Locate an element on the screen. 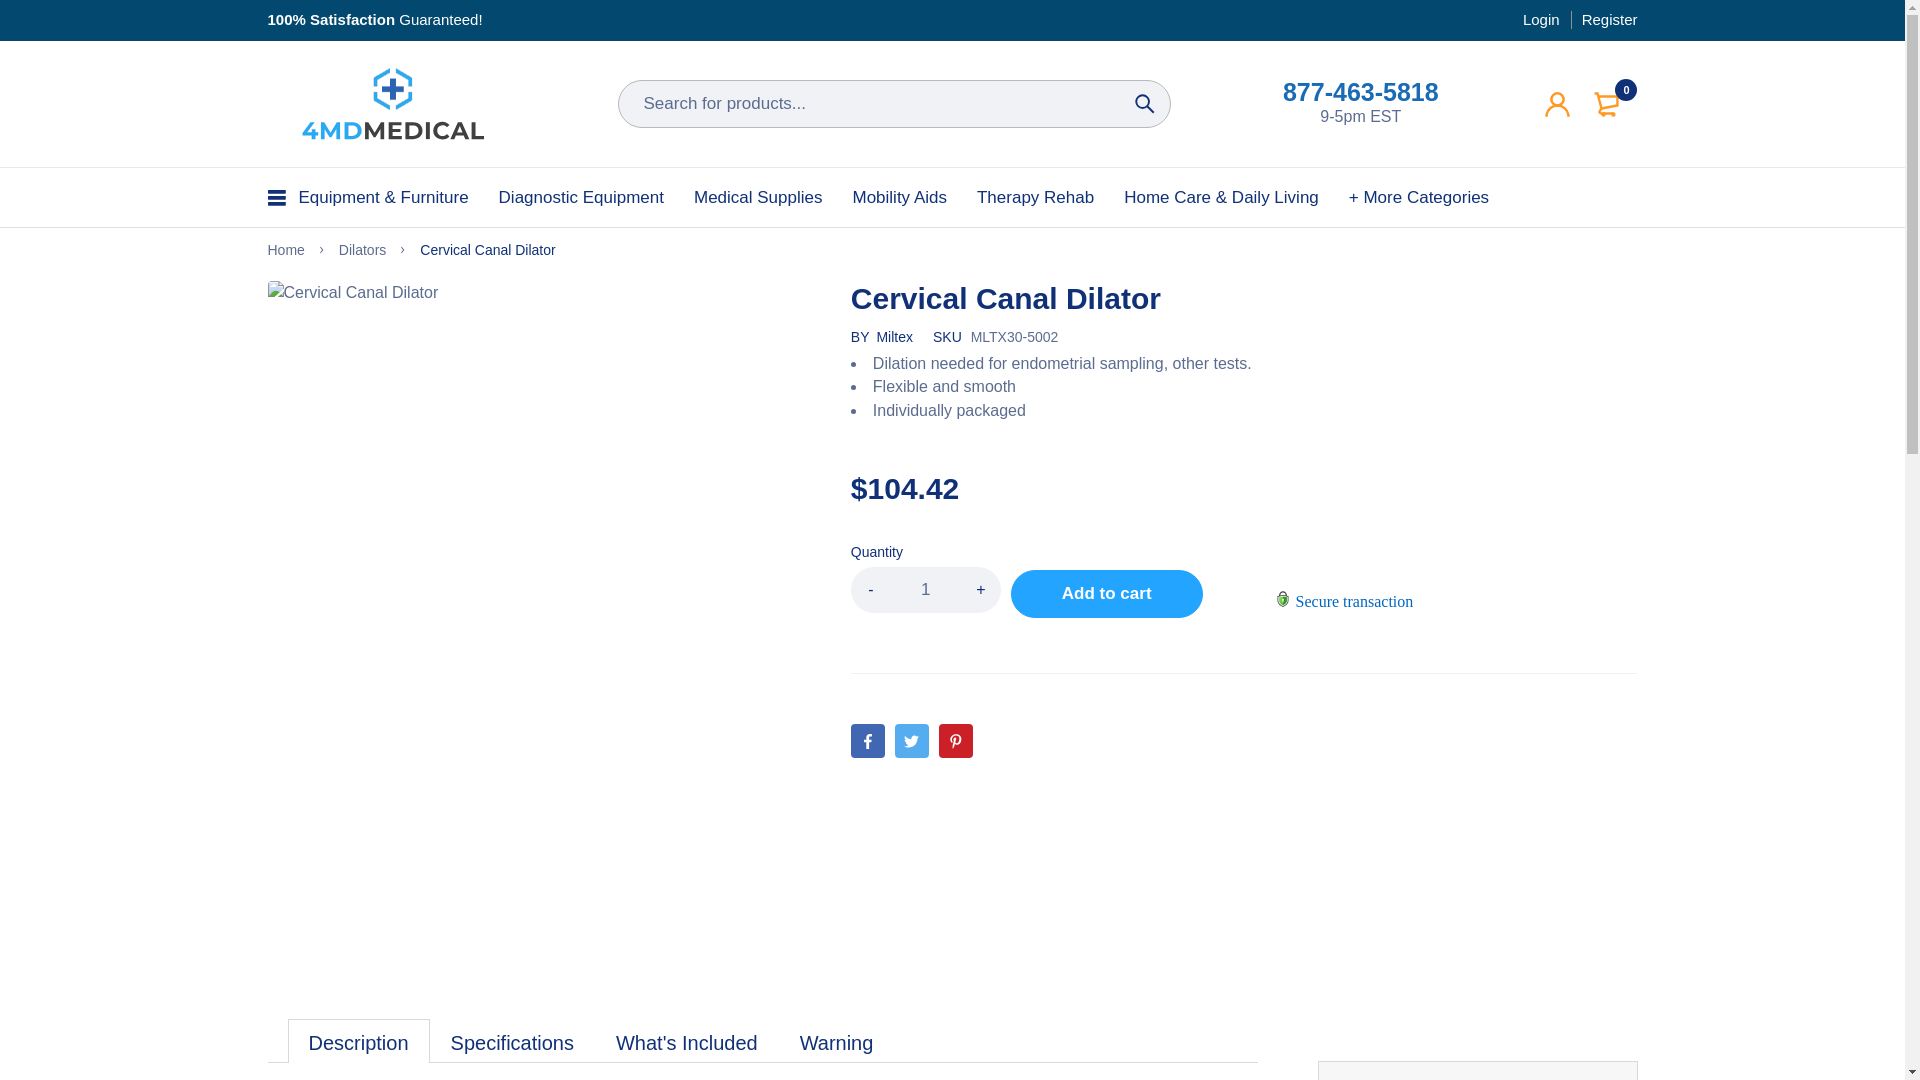 Image resolution: width=1920 pixels, height=1080 pixels. Facebook is located at coordinates (868, 740).